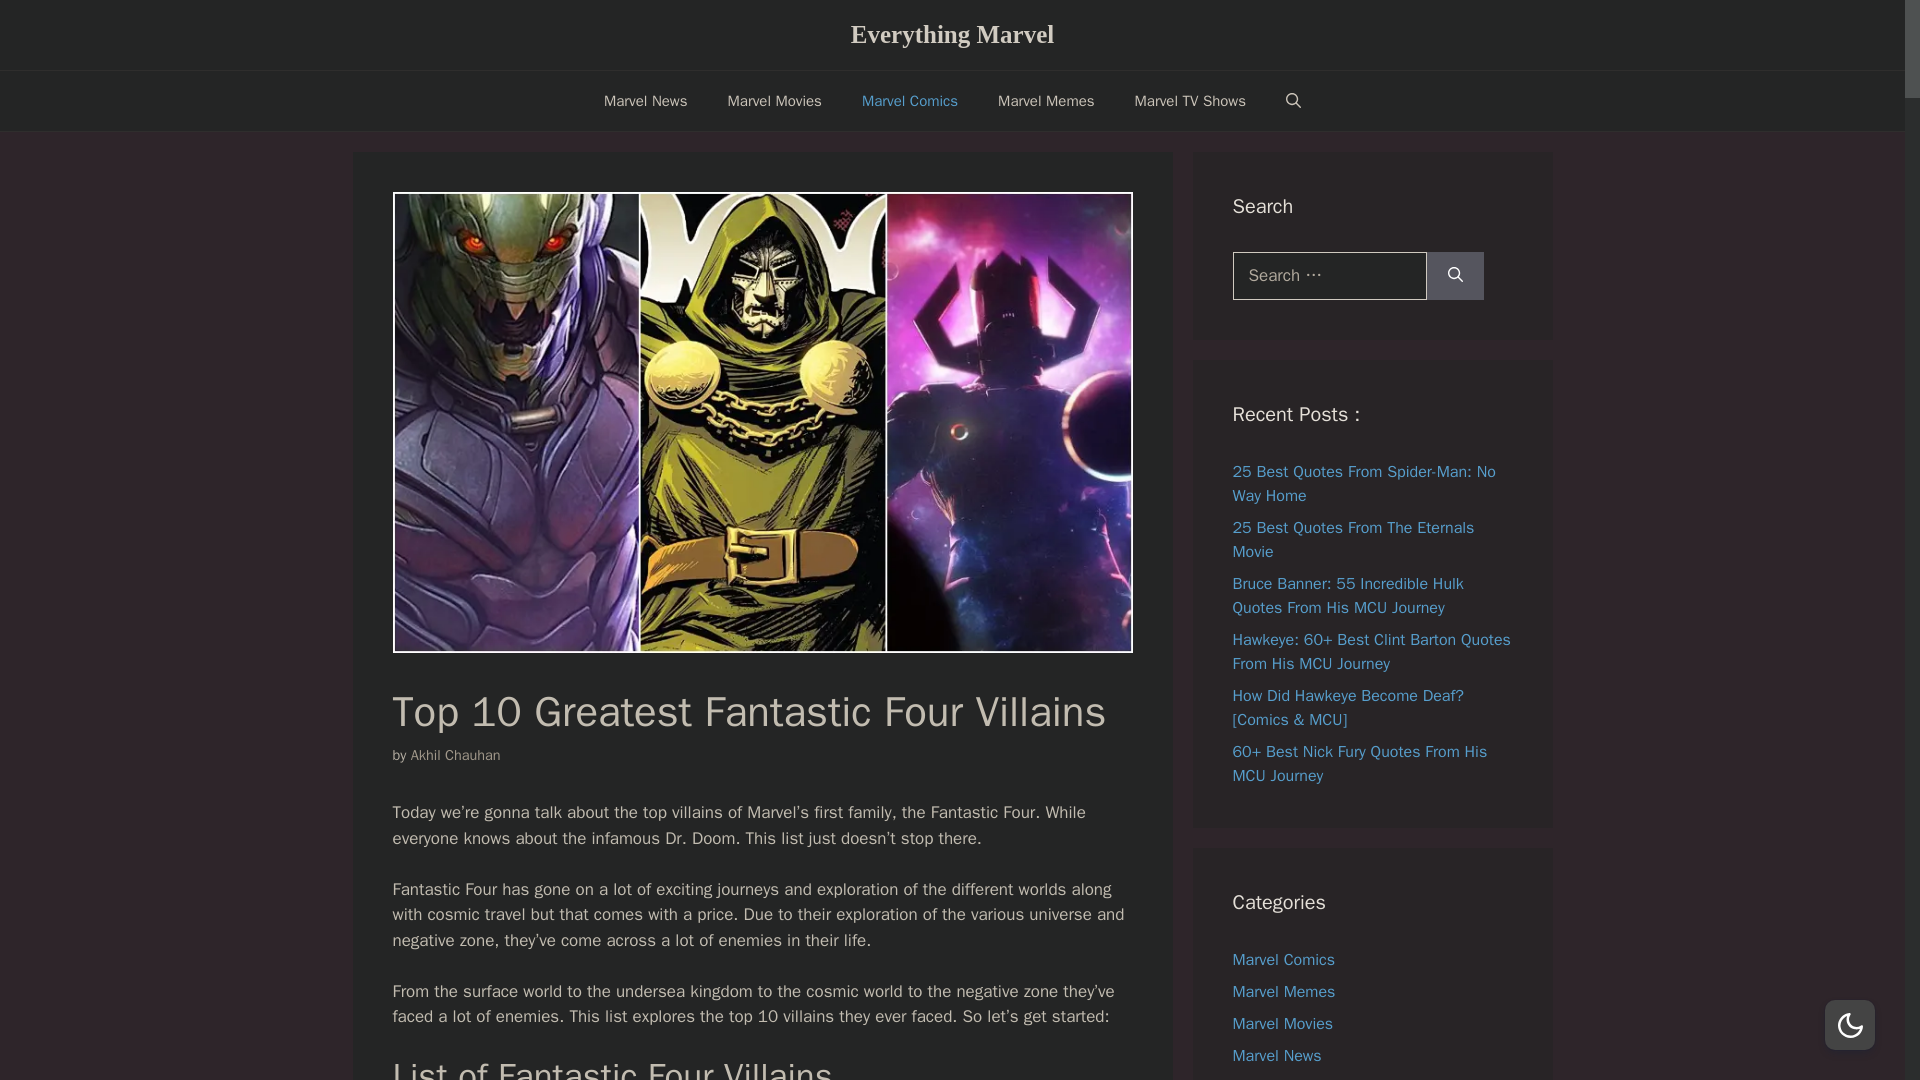 This screenshot has height=1080, width=1920. I want to click on Bruce Banner: 55 Incredible Hulk Quotes From His MCU Journey, so click(1348, 595).